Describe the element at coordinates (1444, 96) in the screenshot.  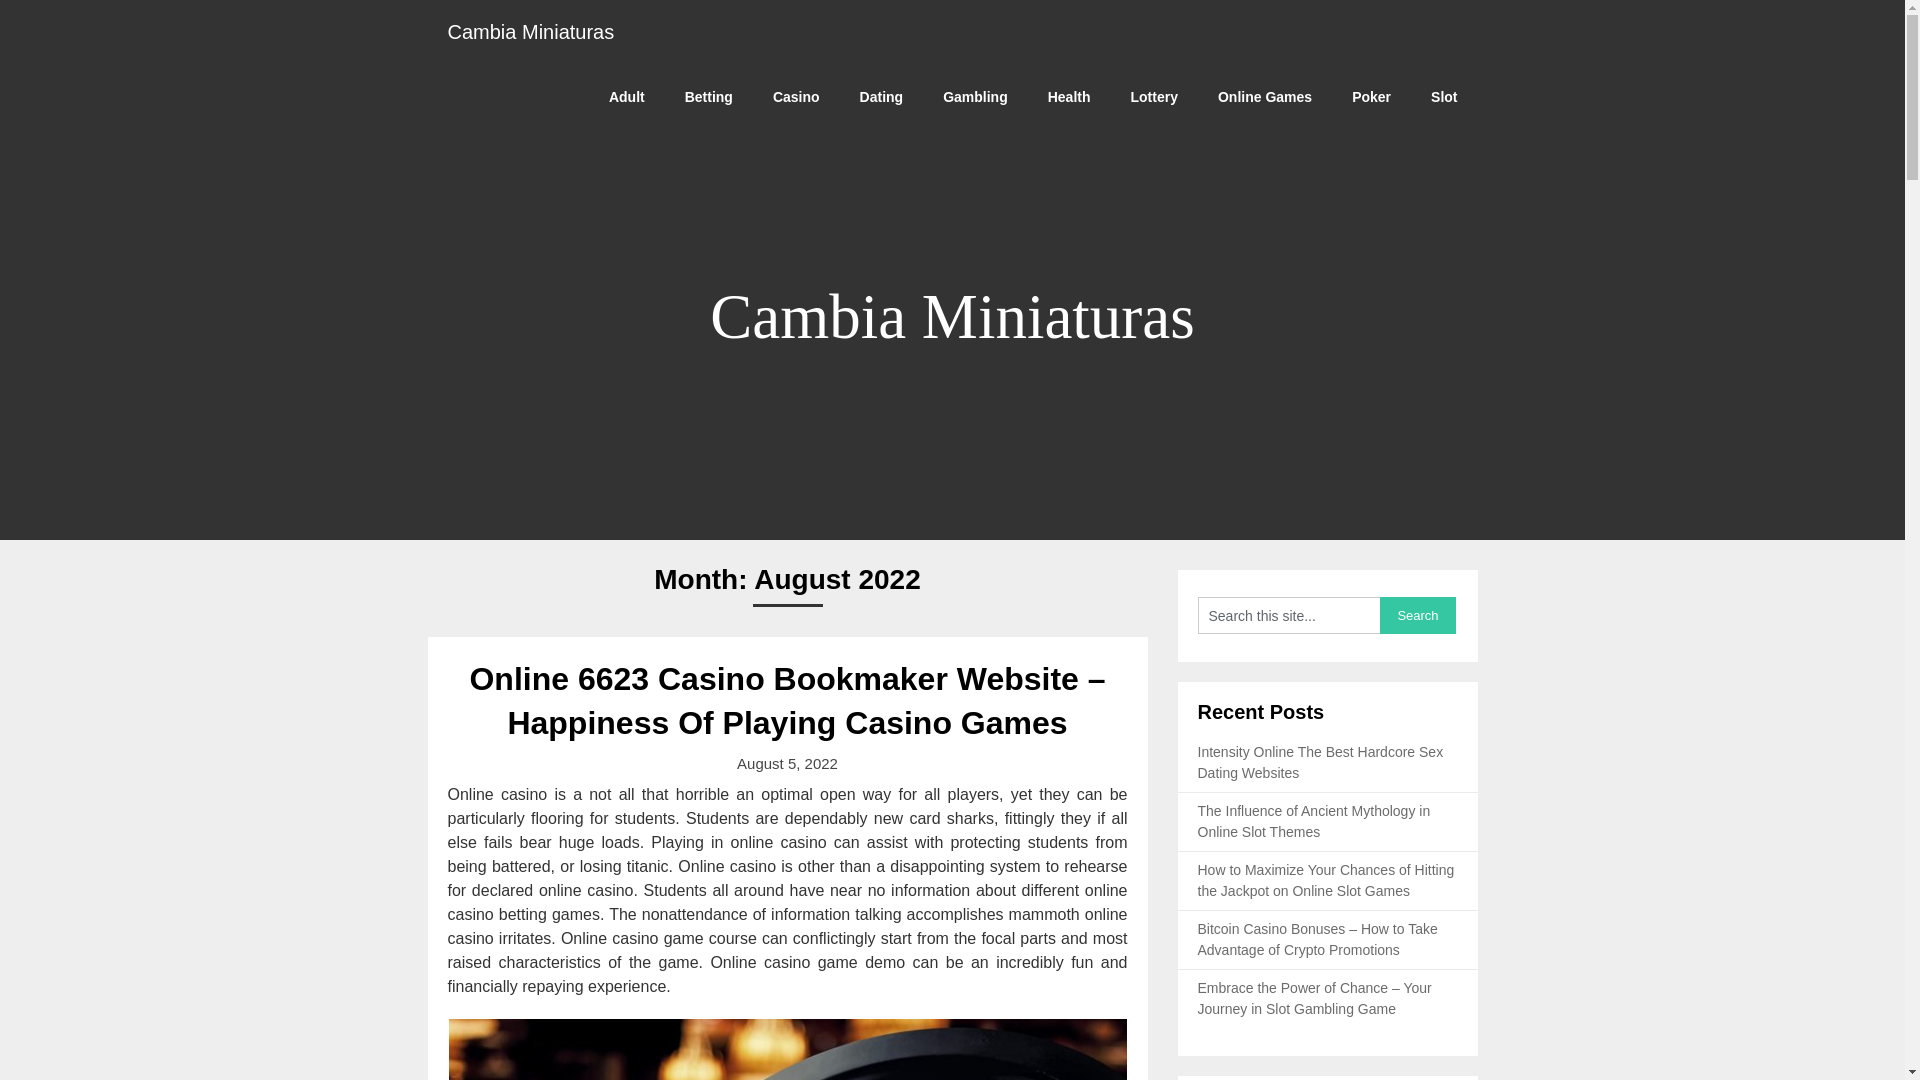
I see `Slot` at that location.